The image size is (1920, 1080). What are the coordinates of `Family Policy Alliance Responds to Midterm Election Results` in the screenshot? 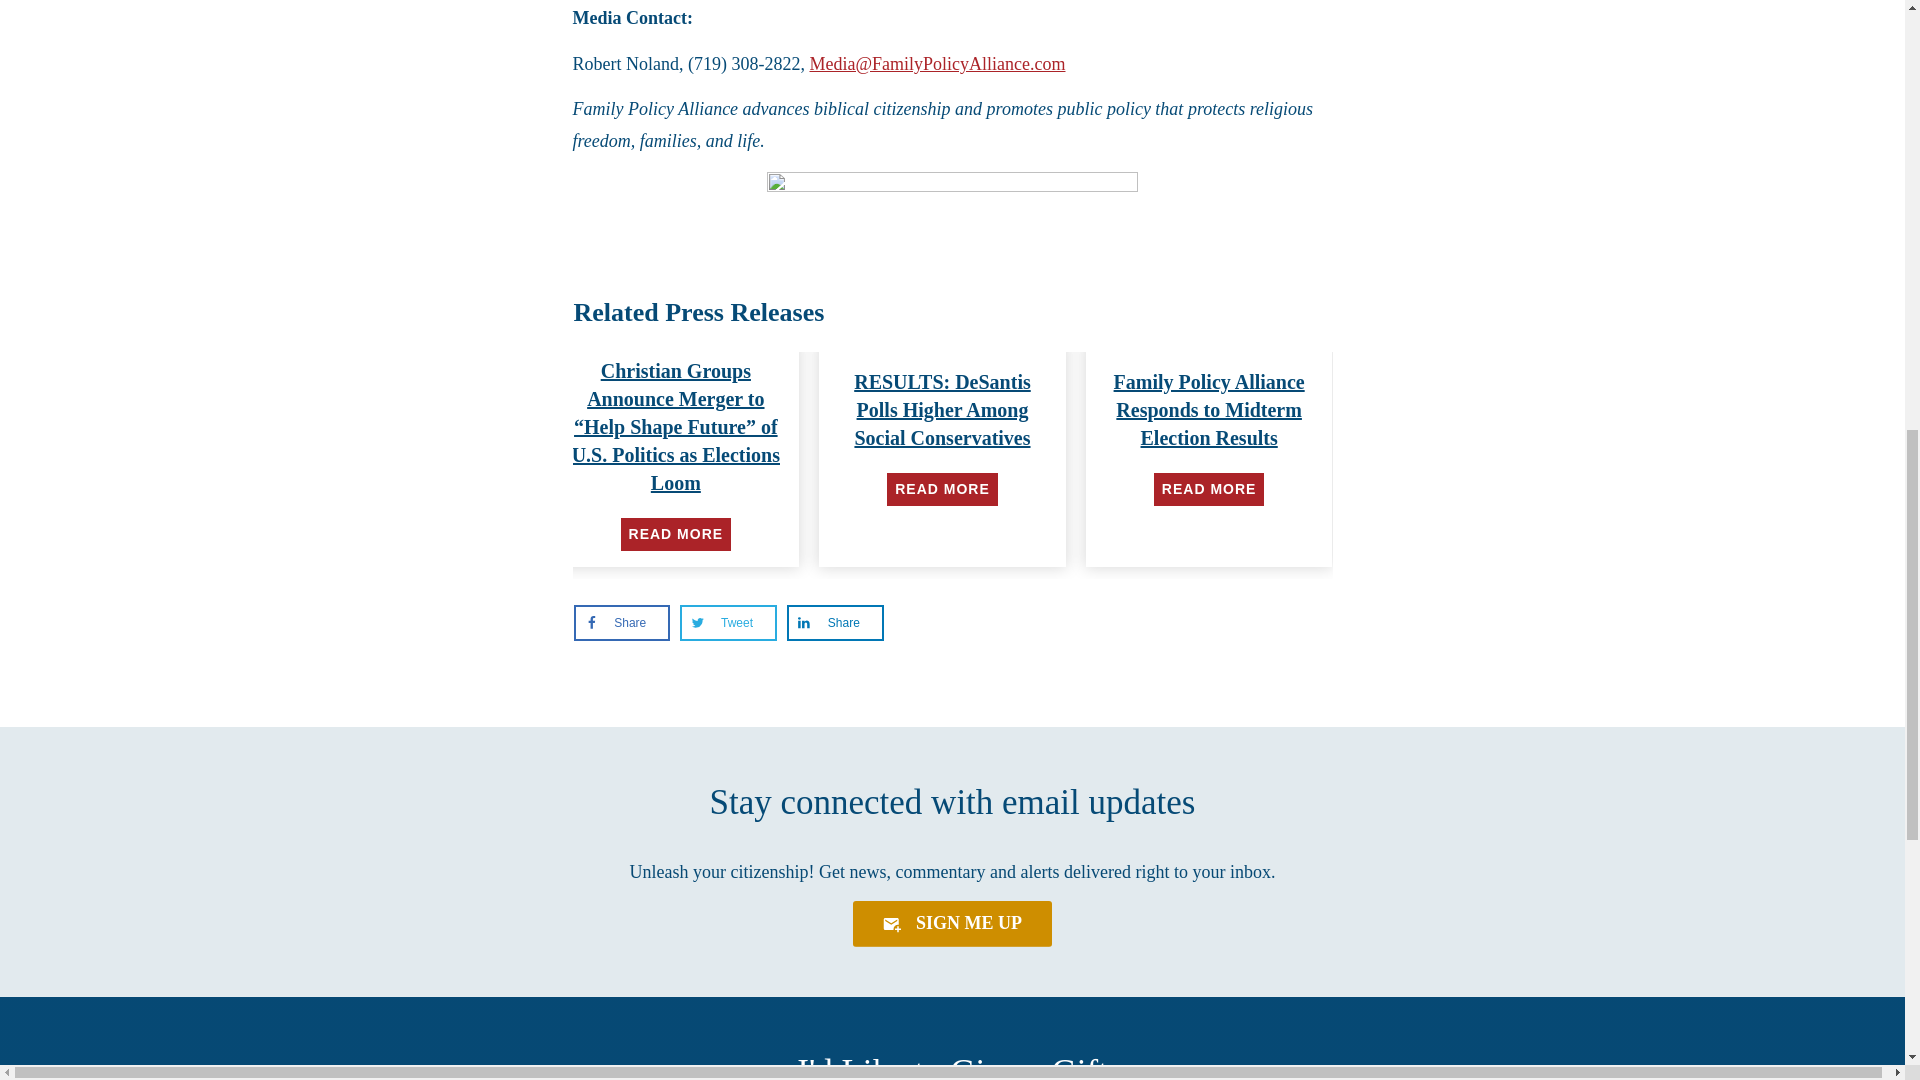 It's located at (1209, 410).